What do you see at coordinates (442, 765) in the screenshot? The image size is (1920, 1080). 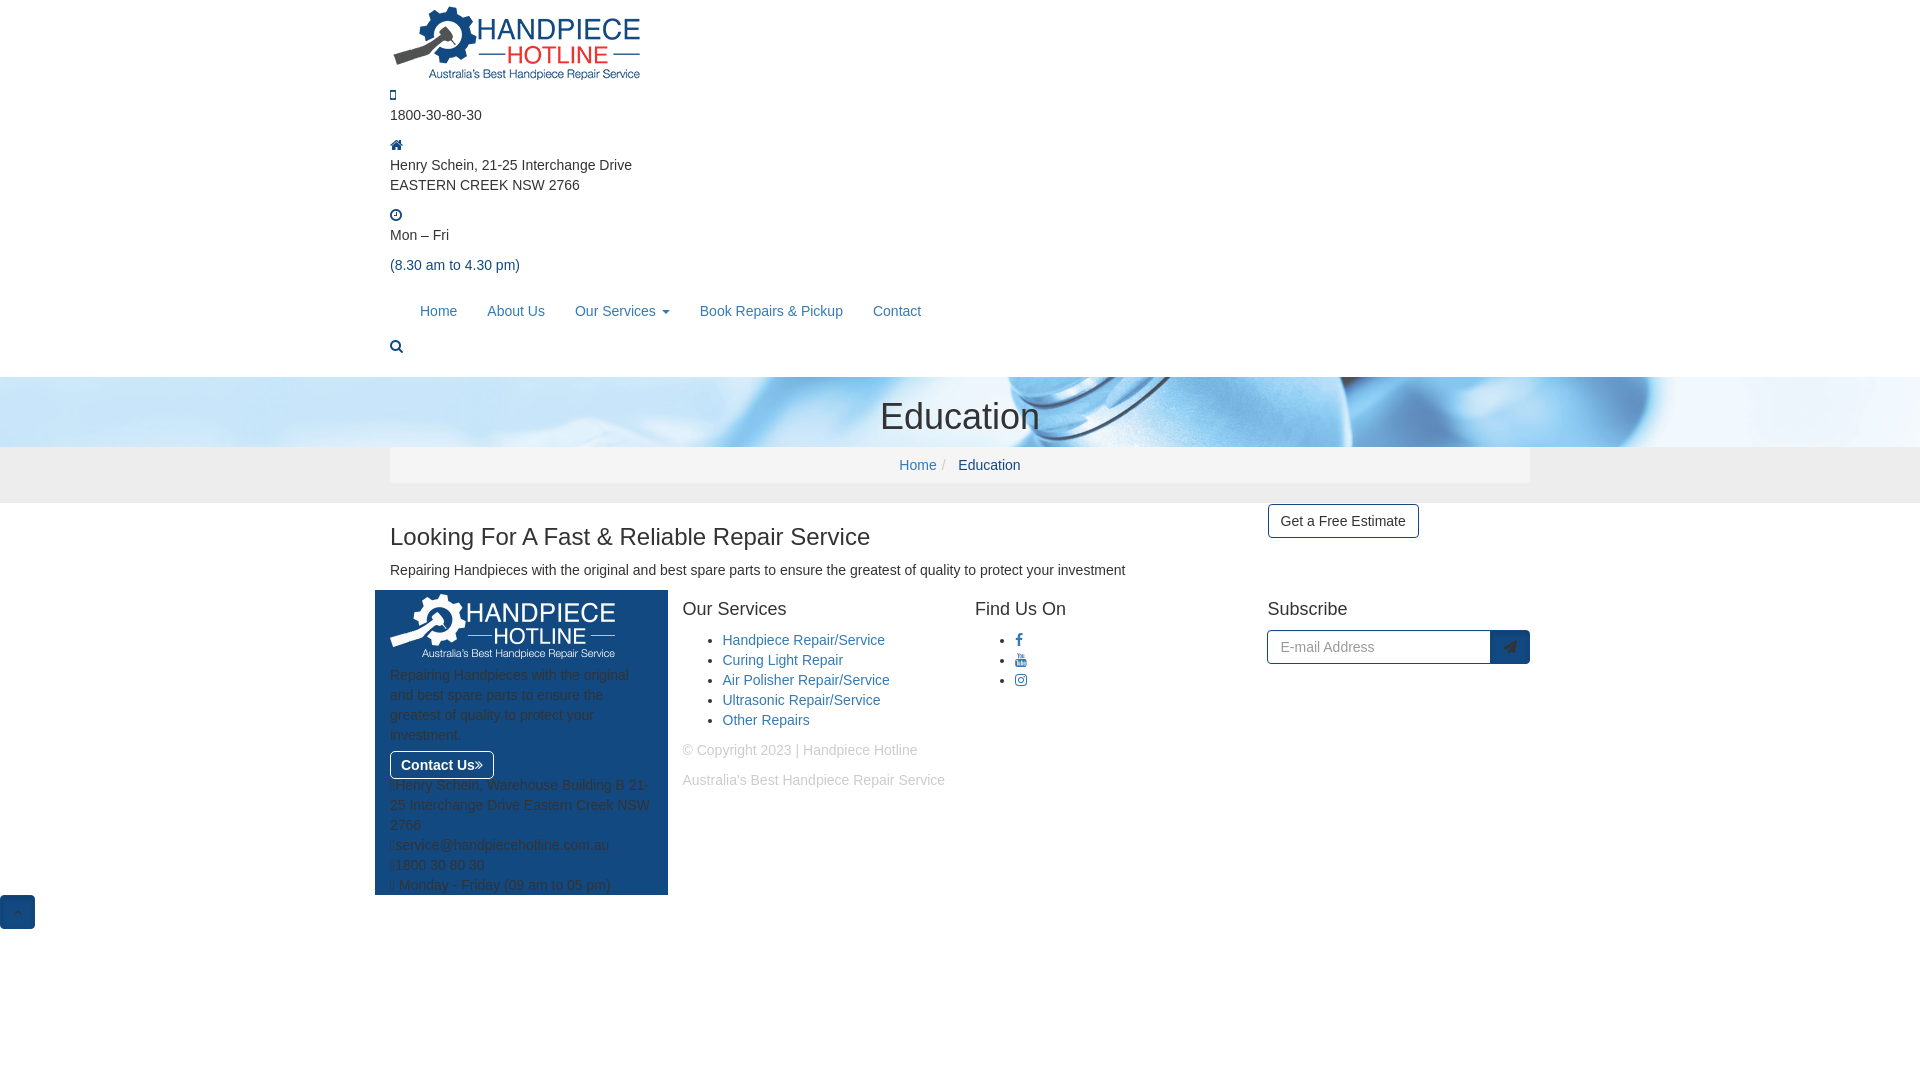 I see `Contact Us` at bounding box center [442, 765].